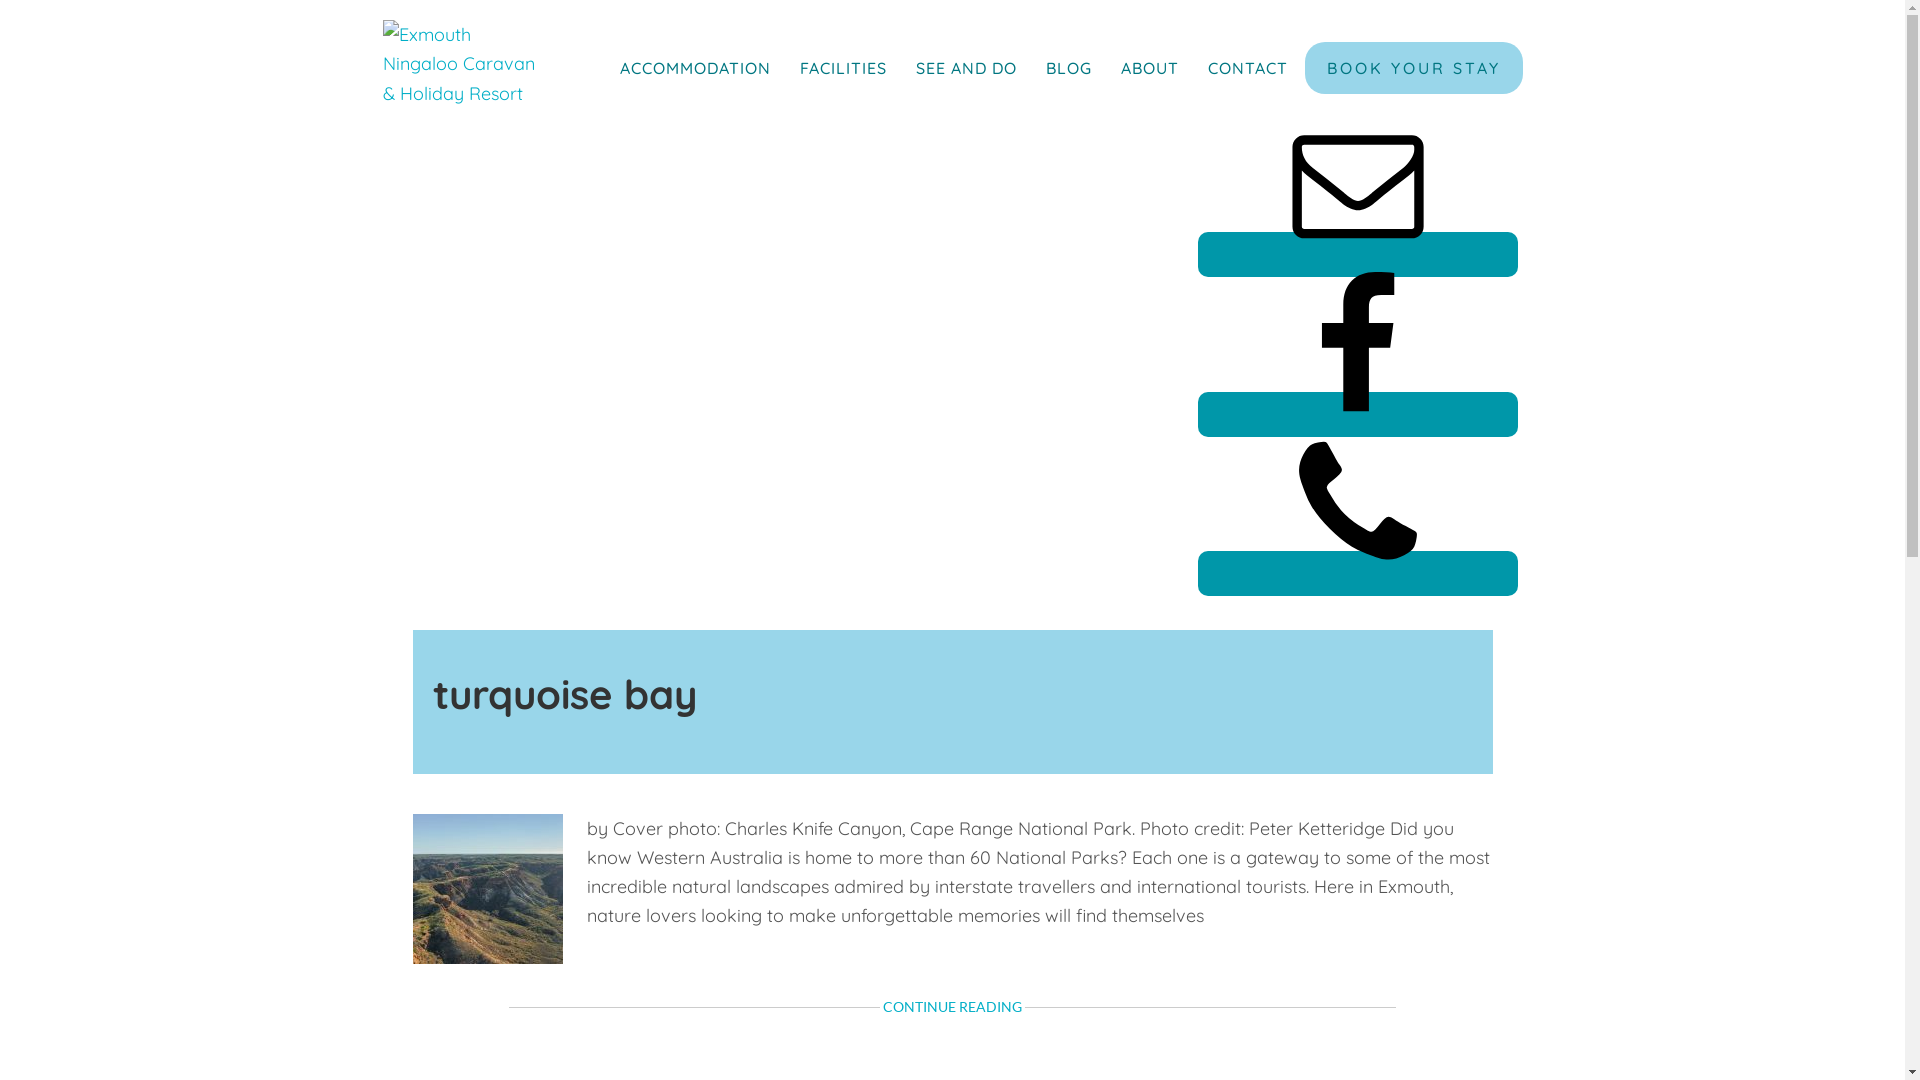  I want to click on SEE AND DO, so click(966, 68).